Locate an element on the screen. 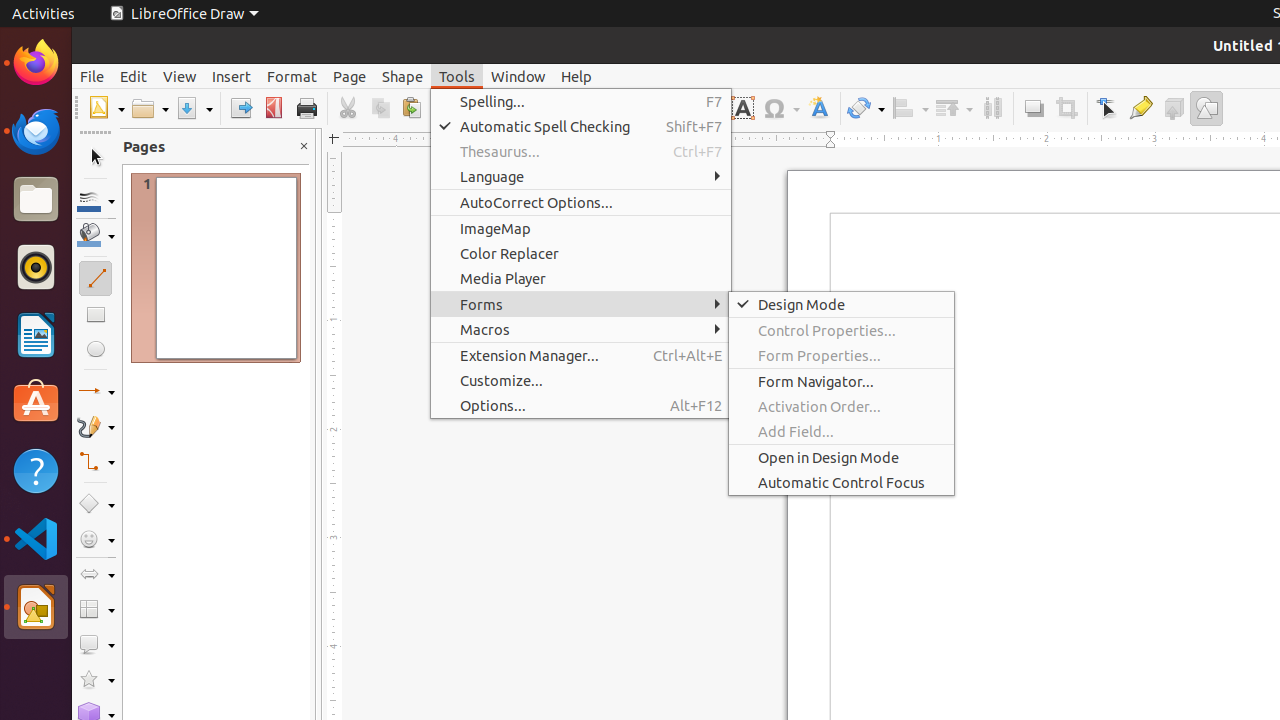  Visual Studio Code is located at coordinates (36, 538).